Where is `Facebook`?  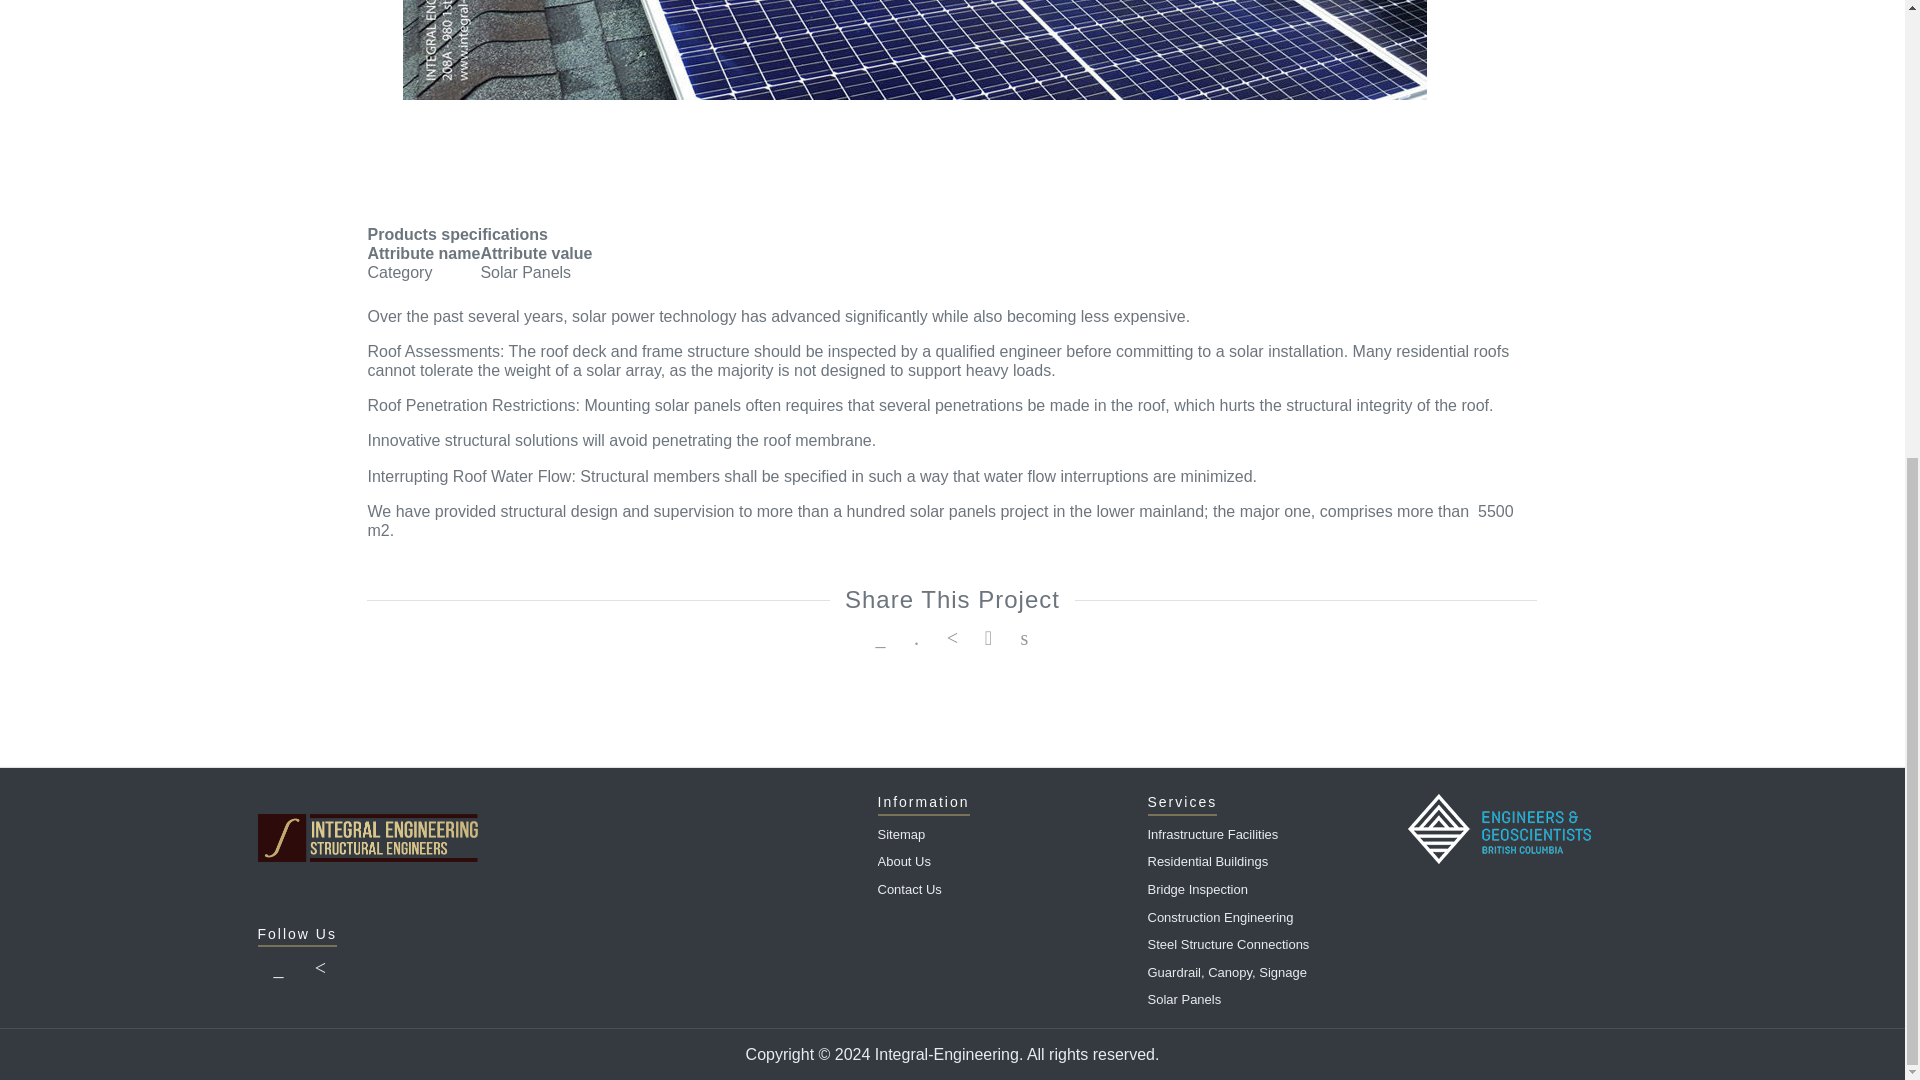 Facebook is located at coordinates (278, 969).